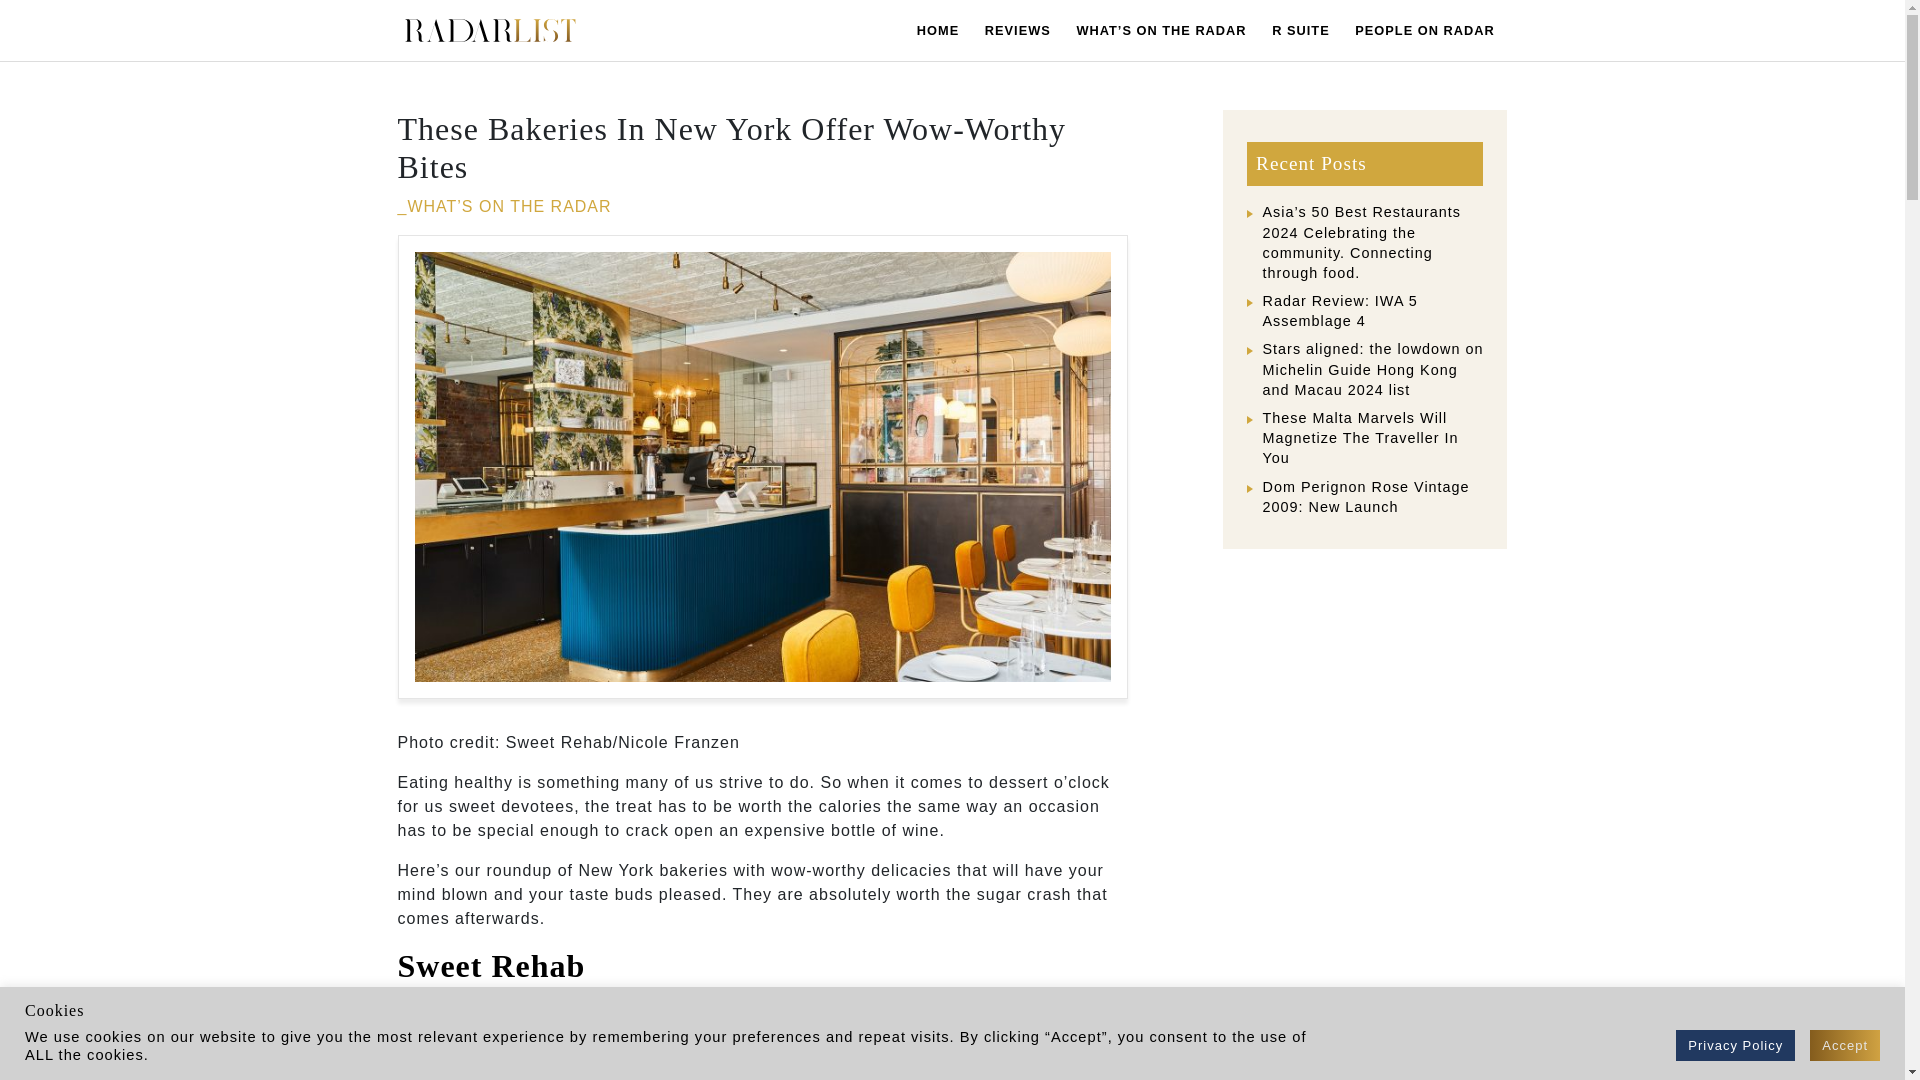 Image resolution: width=1920 pixels, height=1080 pixels. Describe the element at coordinates (1300, 30) in the screenshot. I see `R SUITE` at that location.